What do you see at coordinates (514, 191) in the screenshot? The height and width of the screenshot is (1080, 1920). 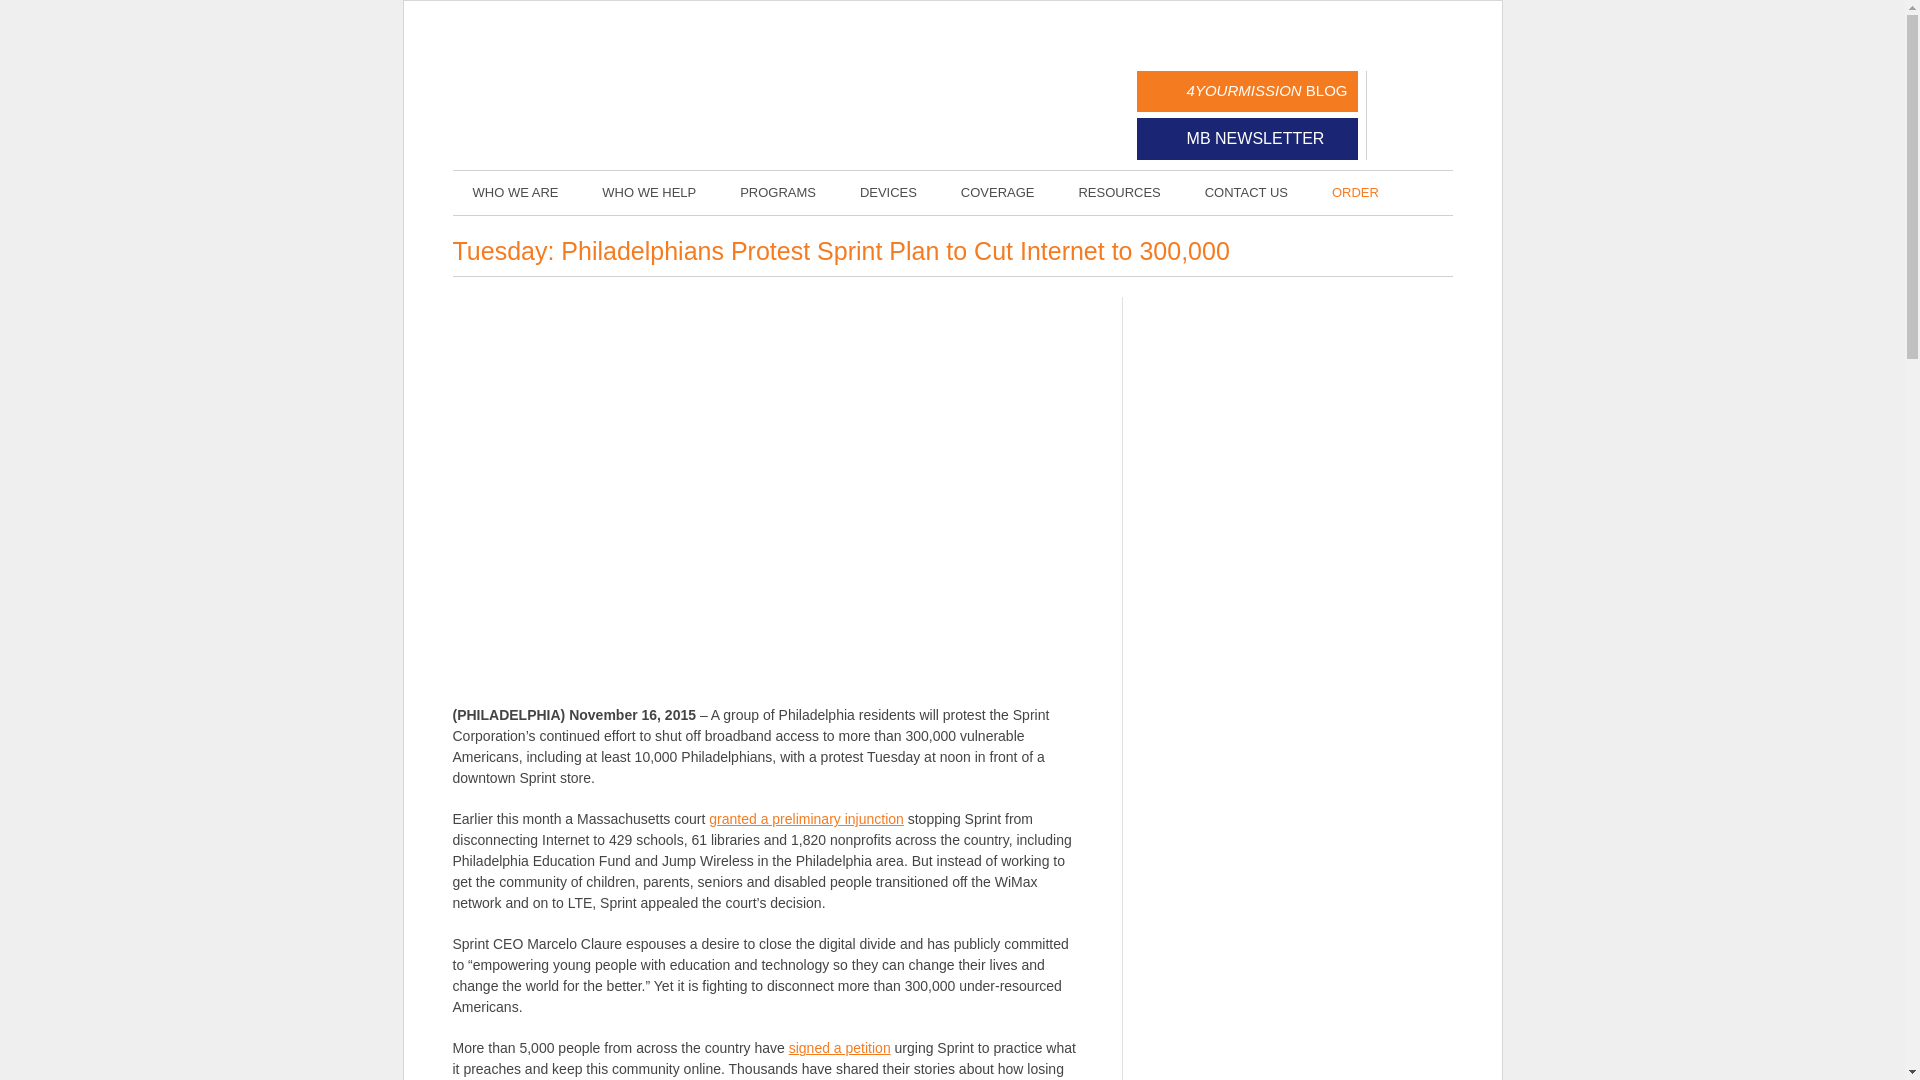 I see `WHO WE ARE` at bounding box center [514, 191].